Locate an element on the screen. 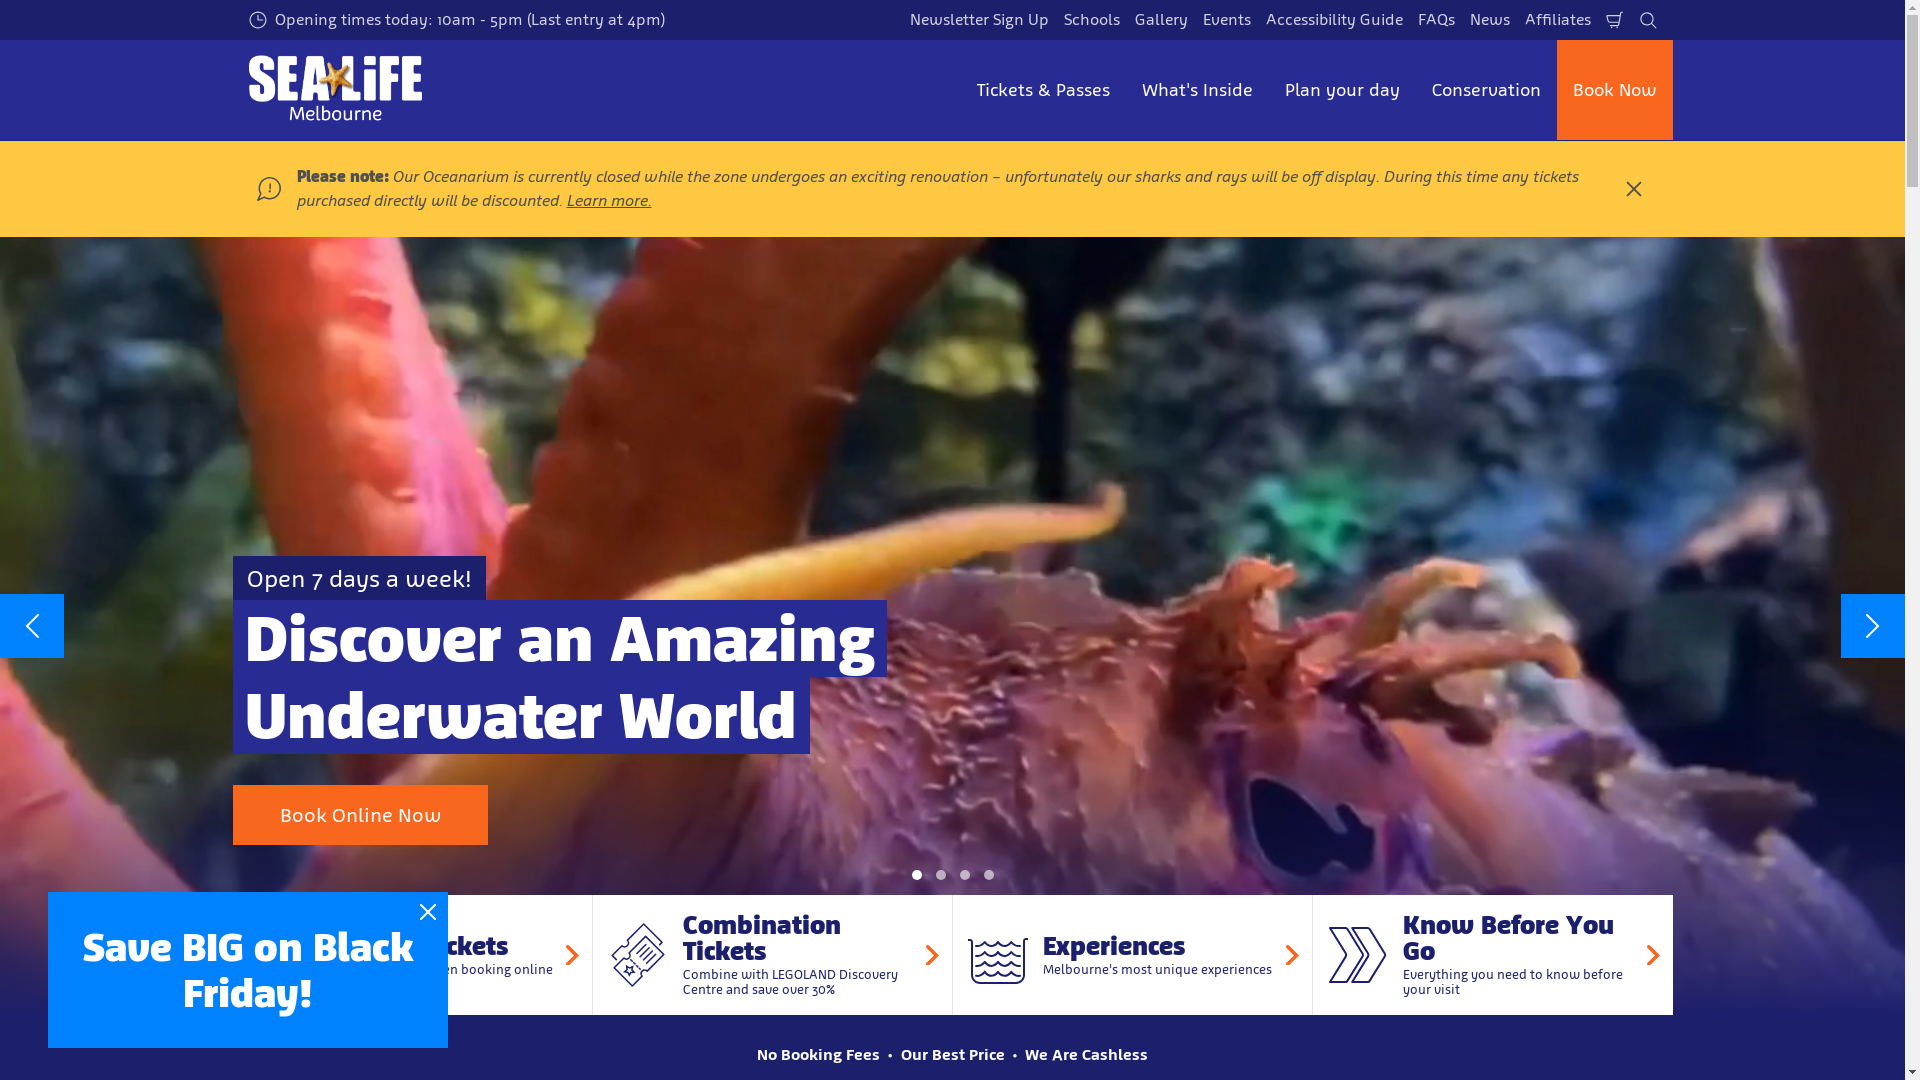  Learn more. is located at coordinates (608, 200).